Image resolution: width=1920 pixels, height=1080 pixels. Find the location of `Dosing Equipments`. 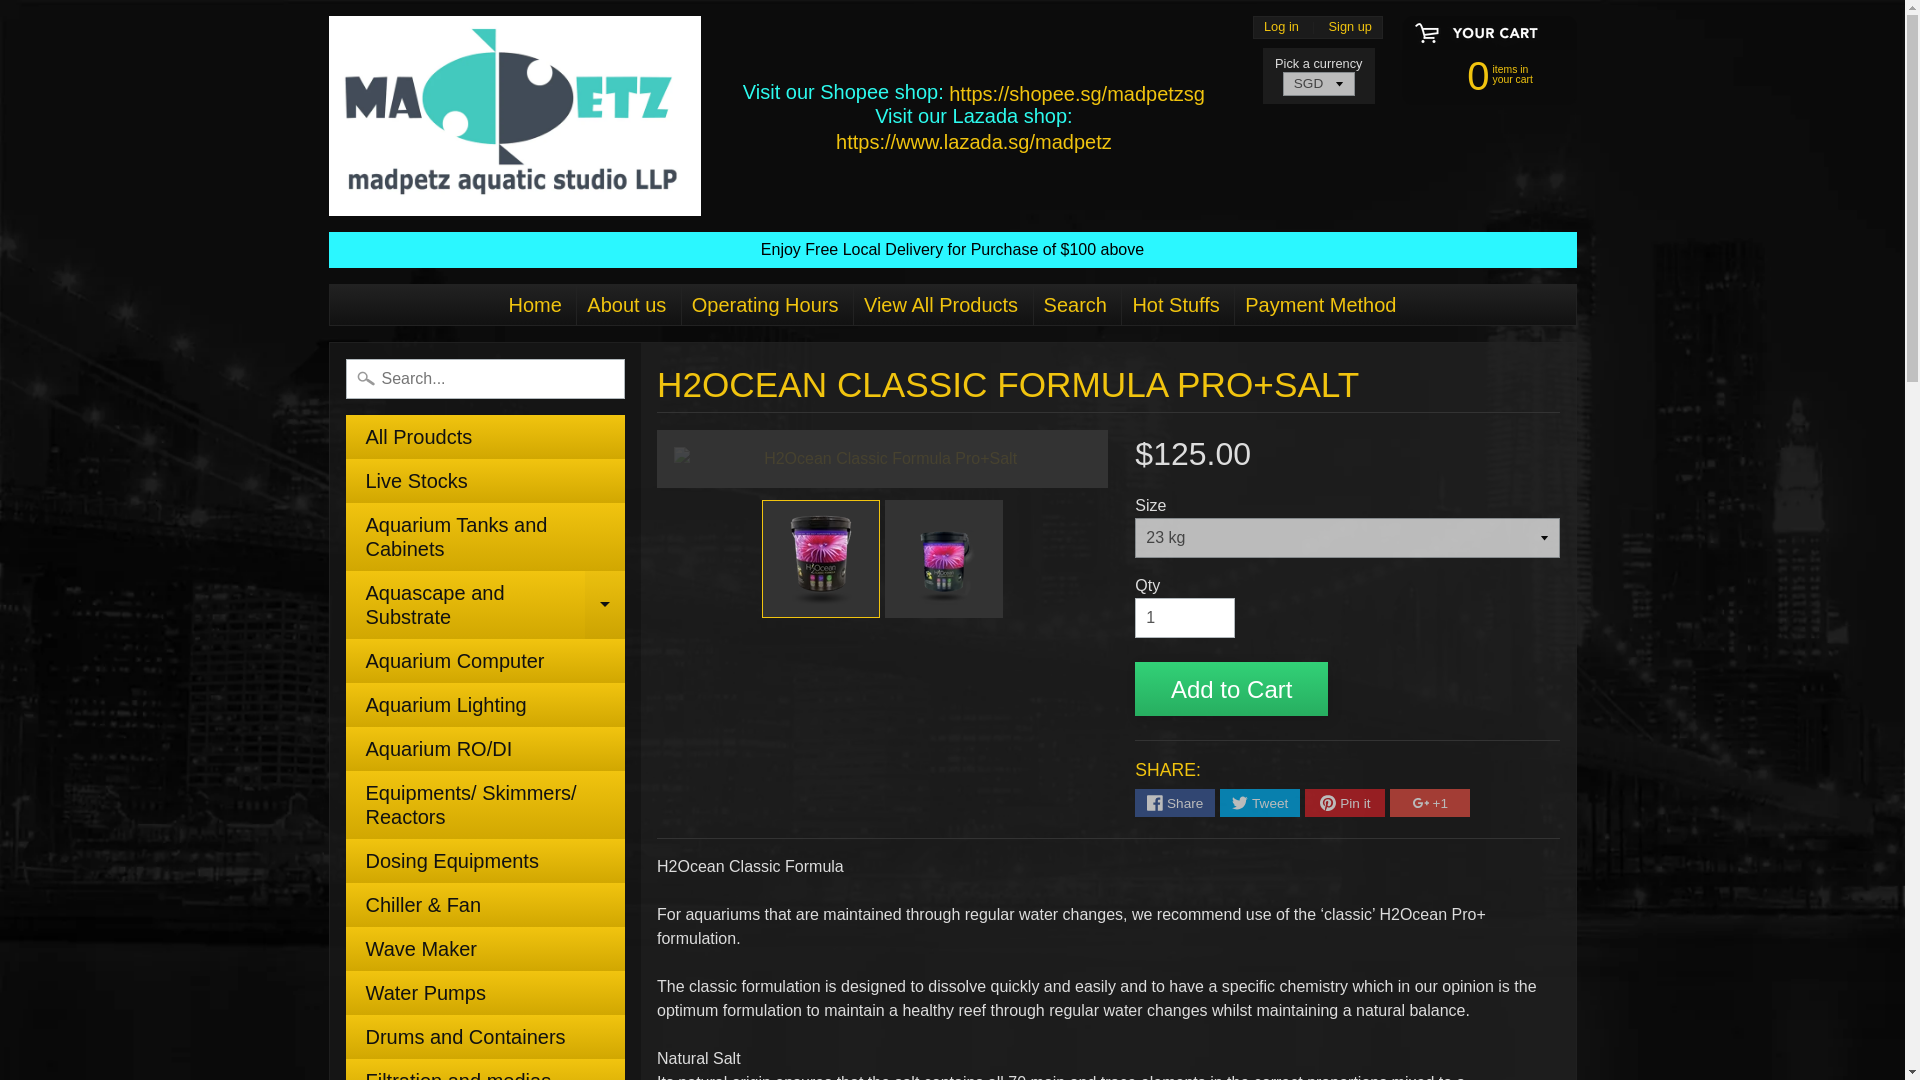

Dosing Equipments is located at coordinates (485, 861).